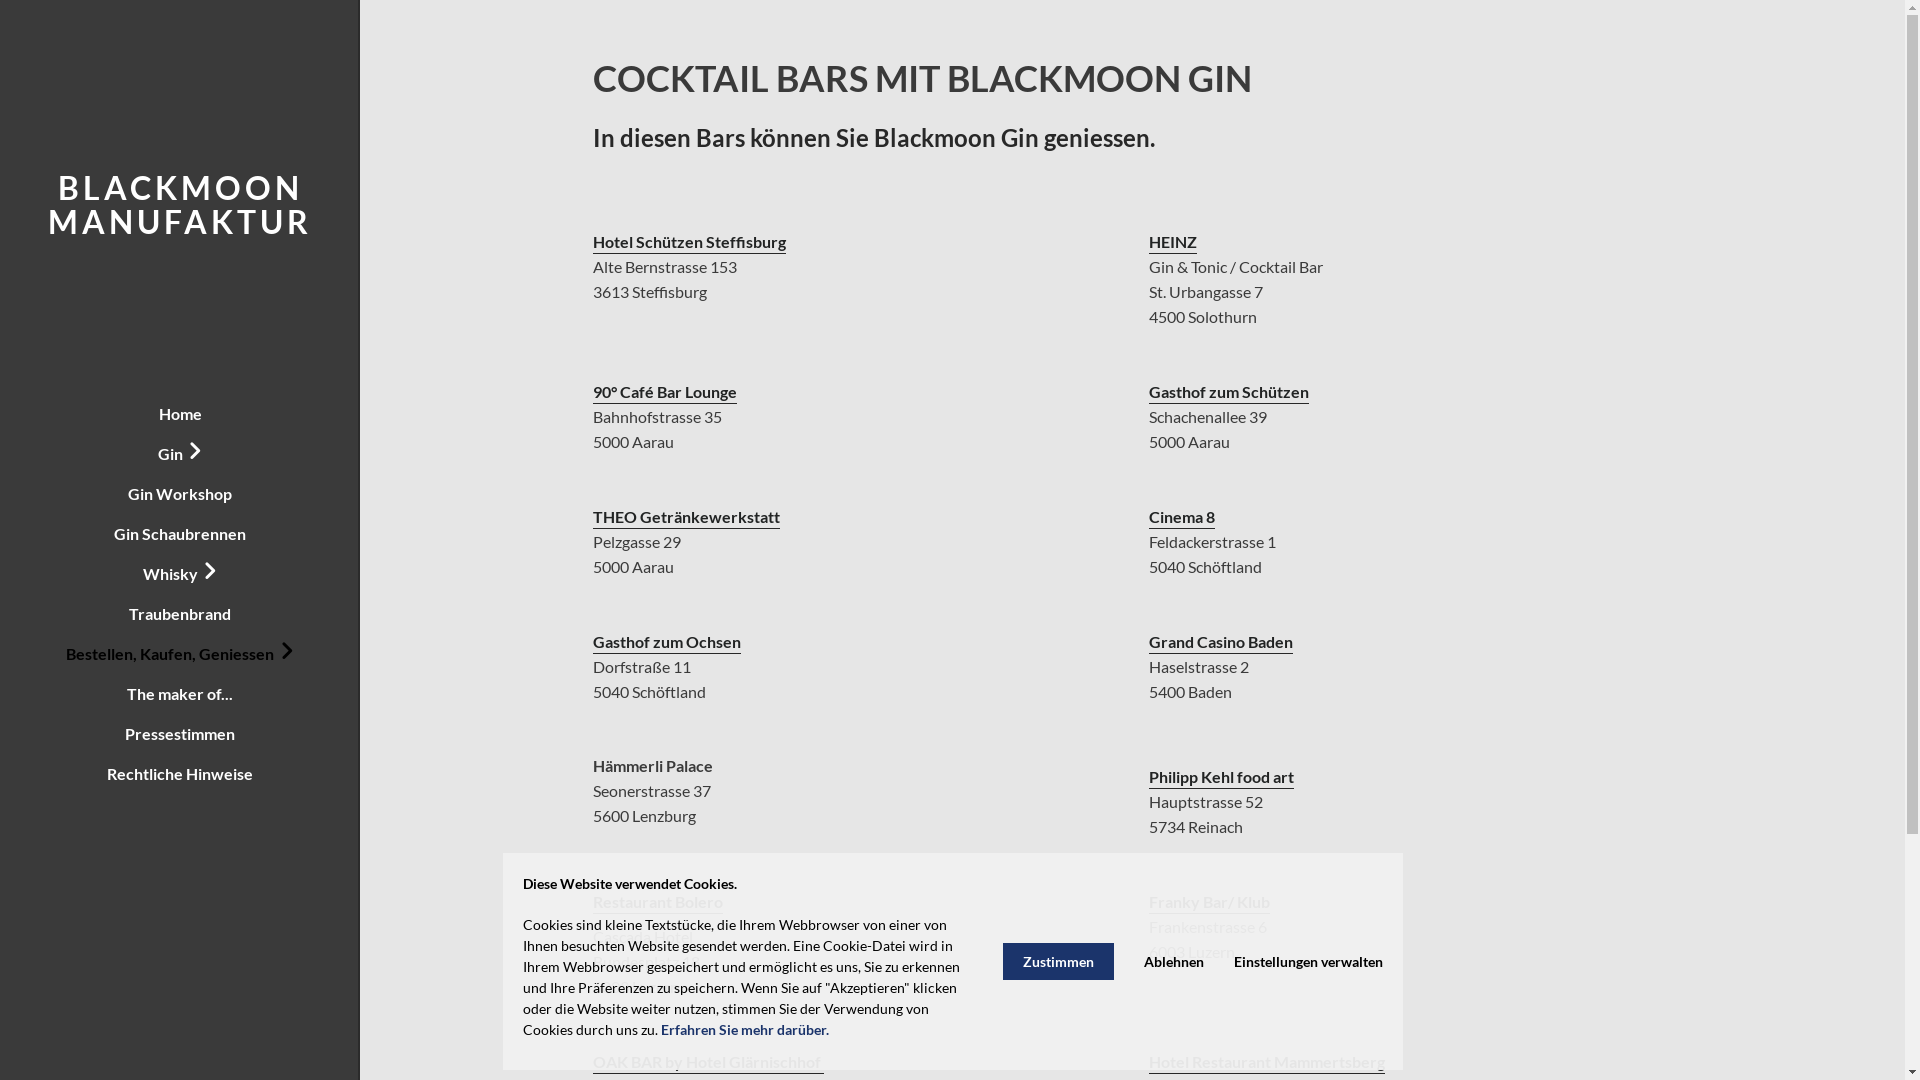 The image size is (1920, 1080). Describe the element at coordinates (180, 694) in the screenshot. I see `The maker of...` at that location.